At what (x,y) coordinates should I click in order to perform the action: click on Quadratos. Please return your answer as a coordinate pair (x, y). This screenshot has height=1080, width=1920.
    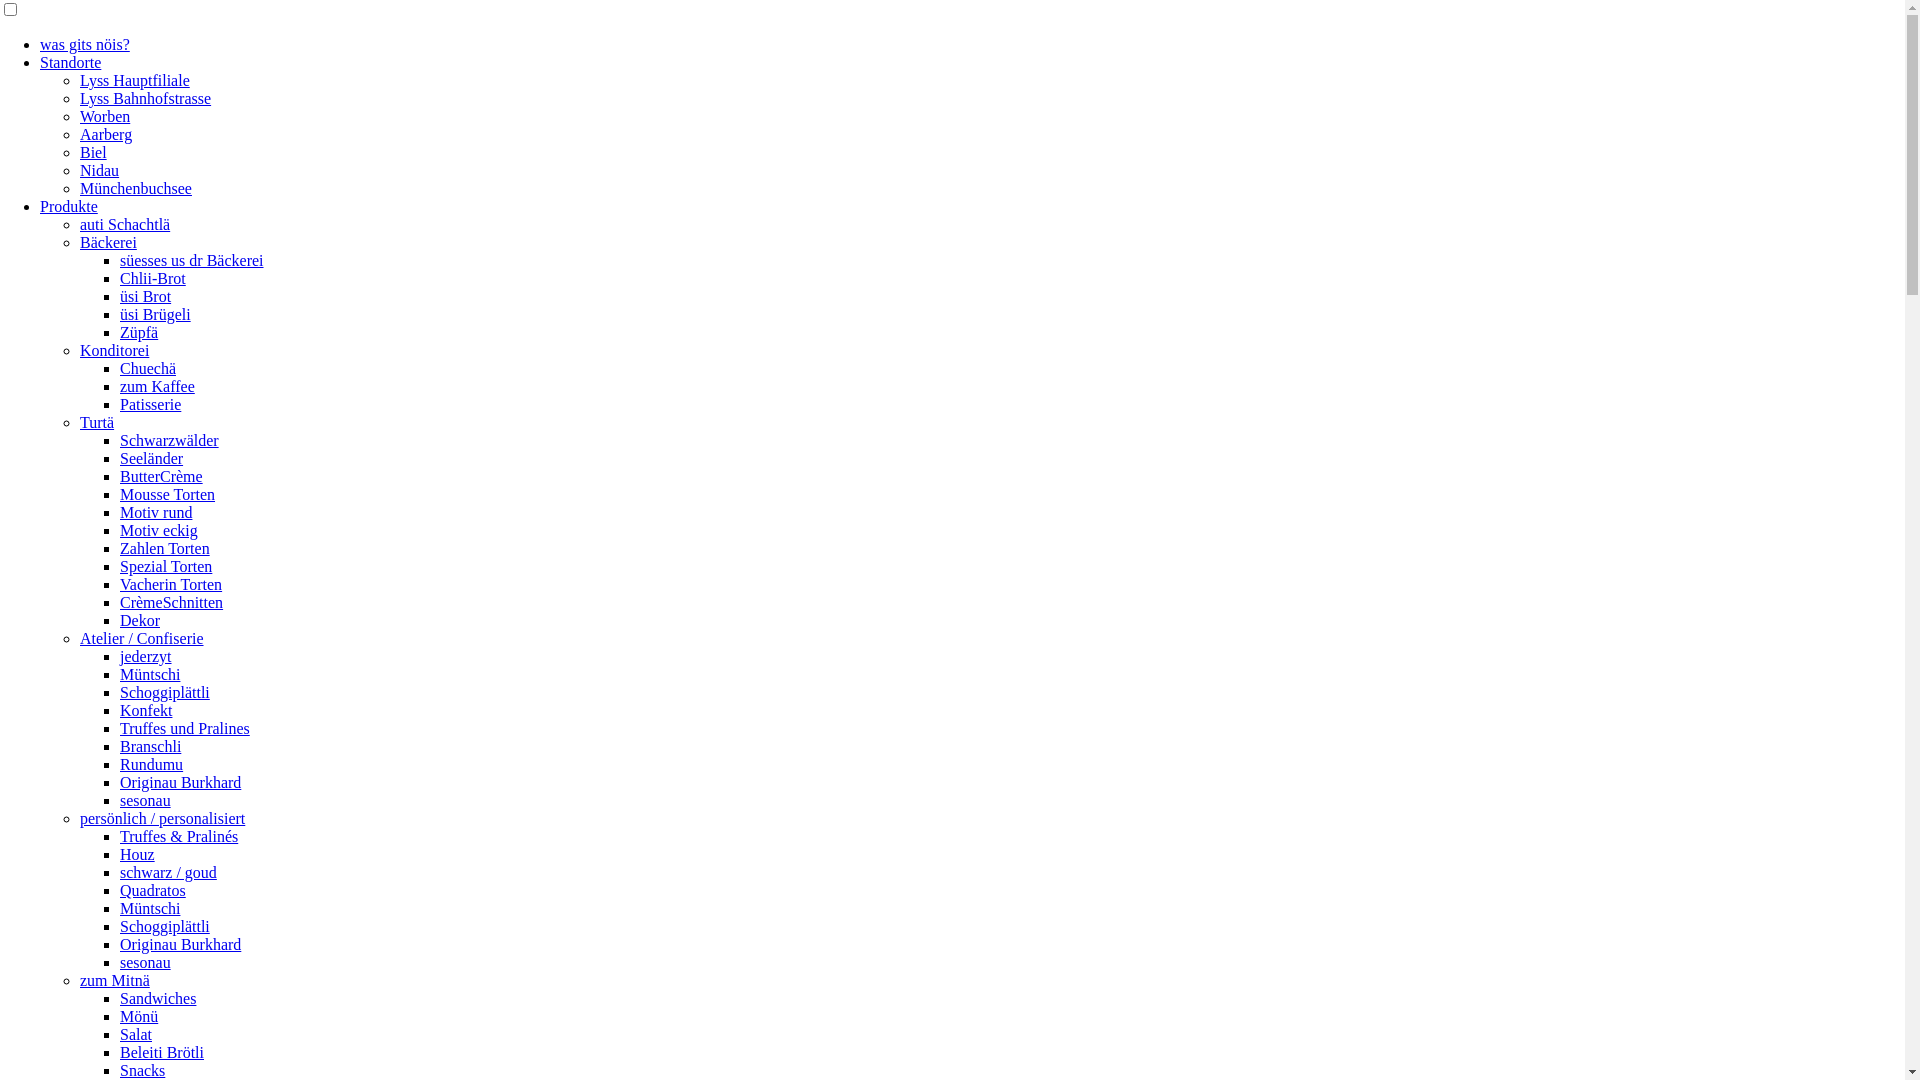
    Looking at the image, I should click on (153, 890).